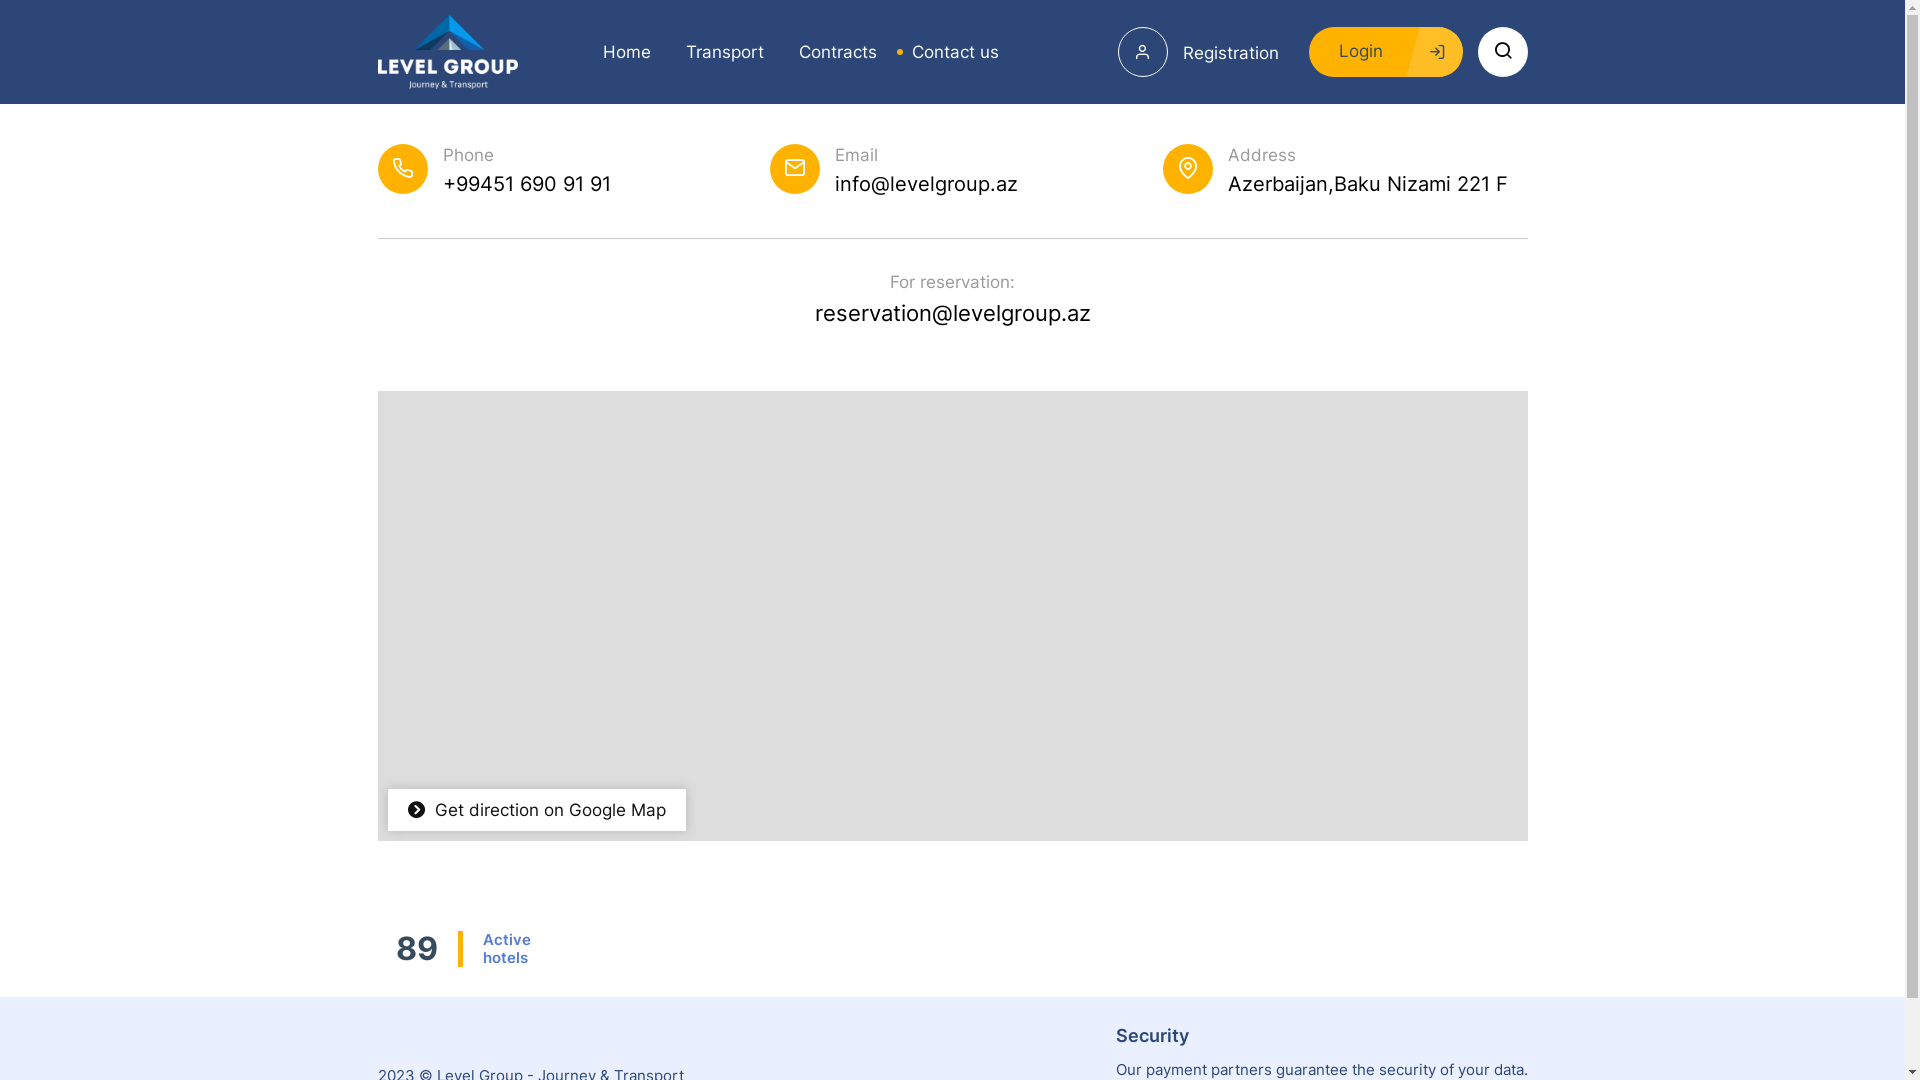 The width and height of the screenshot is (1920, 1080). Describe the element at coordinates (830, 52) in the screenshot. I see `Contracts` at that location.